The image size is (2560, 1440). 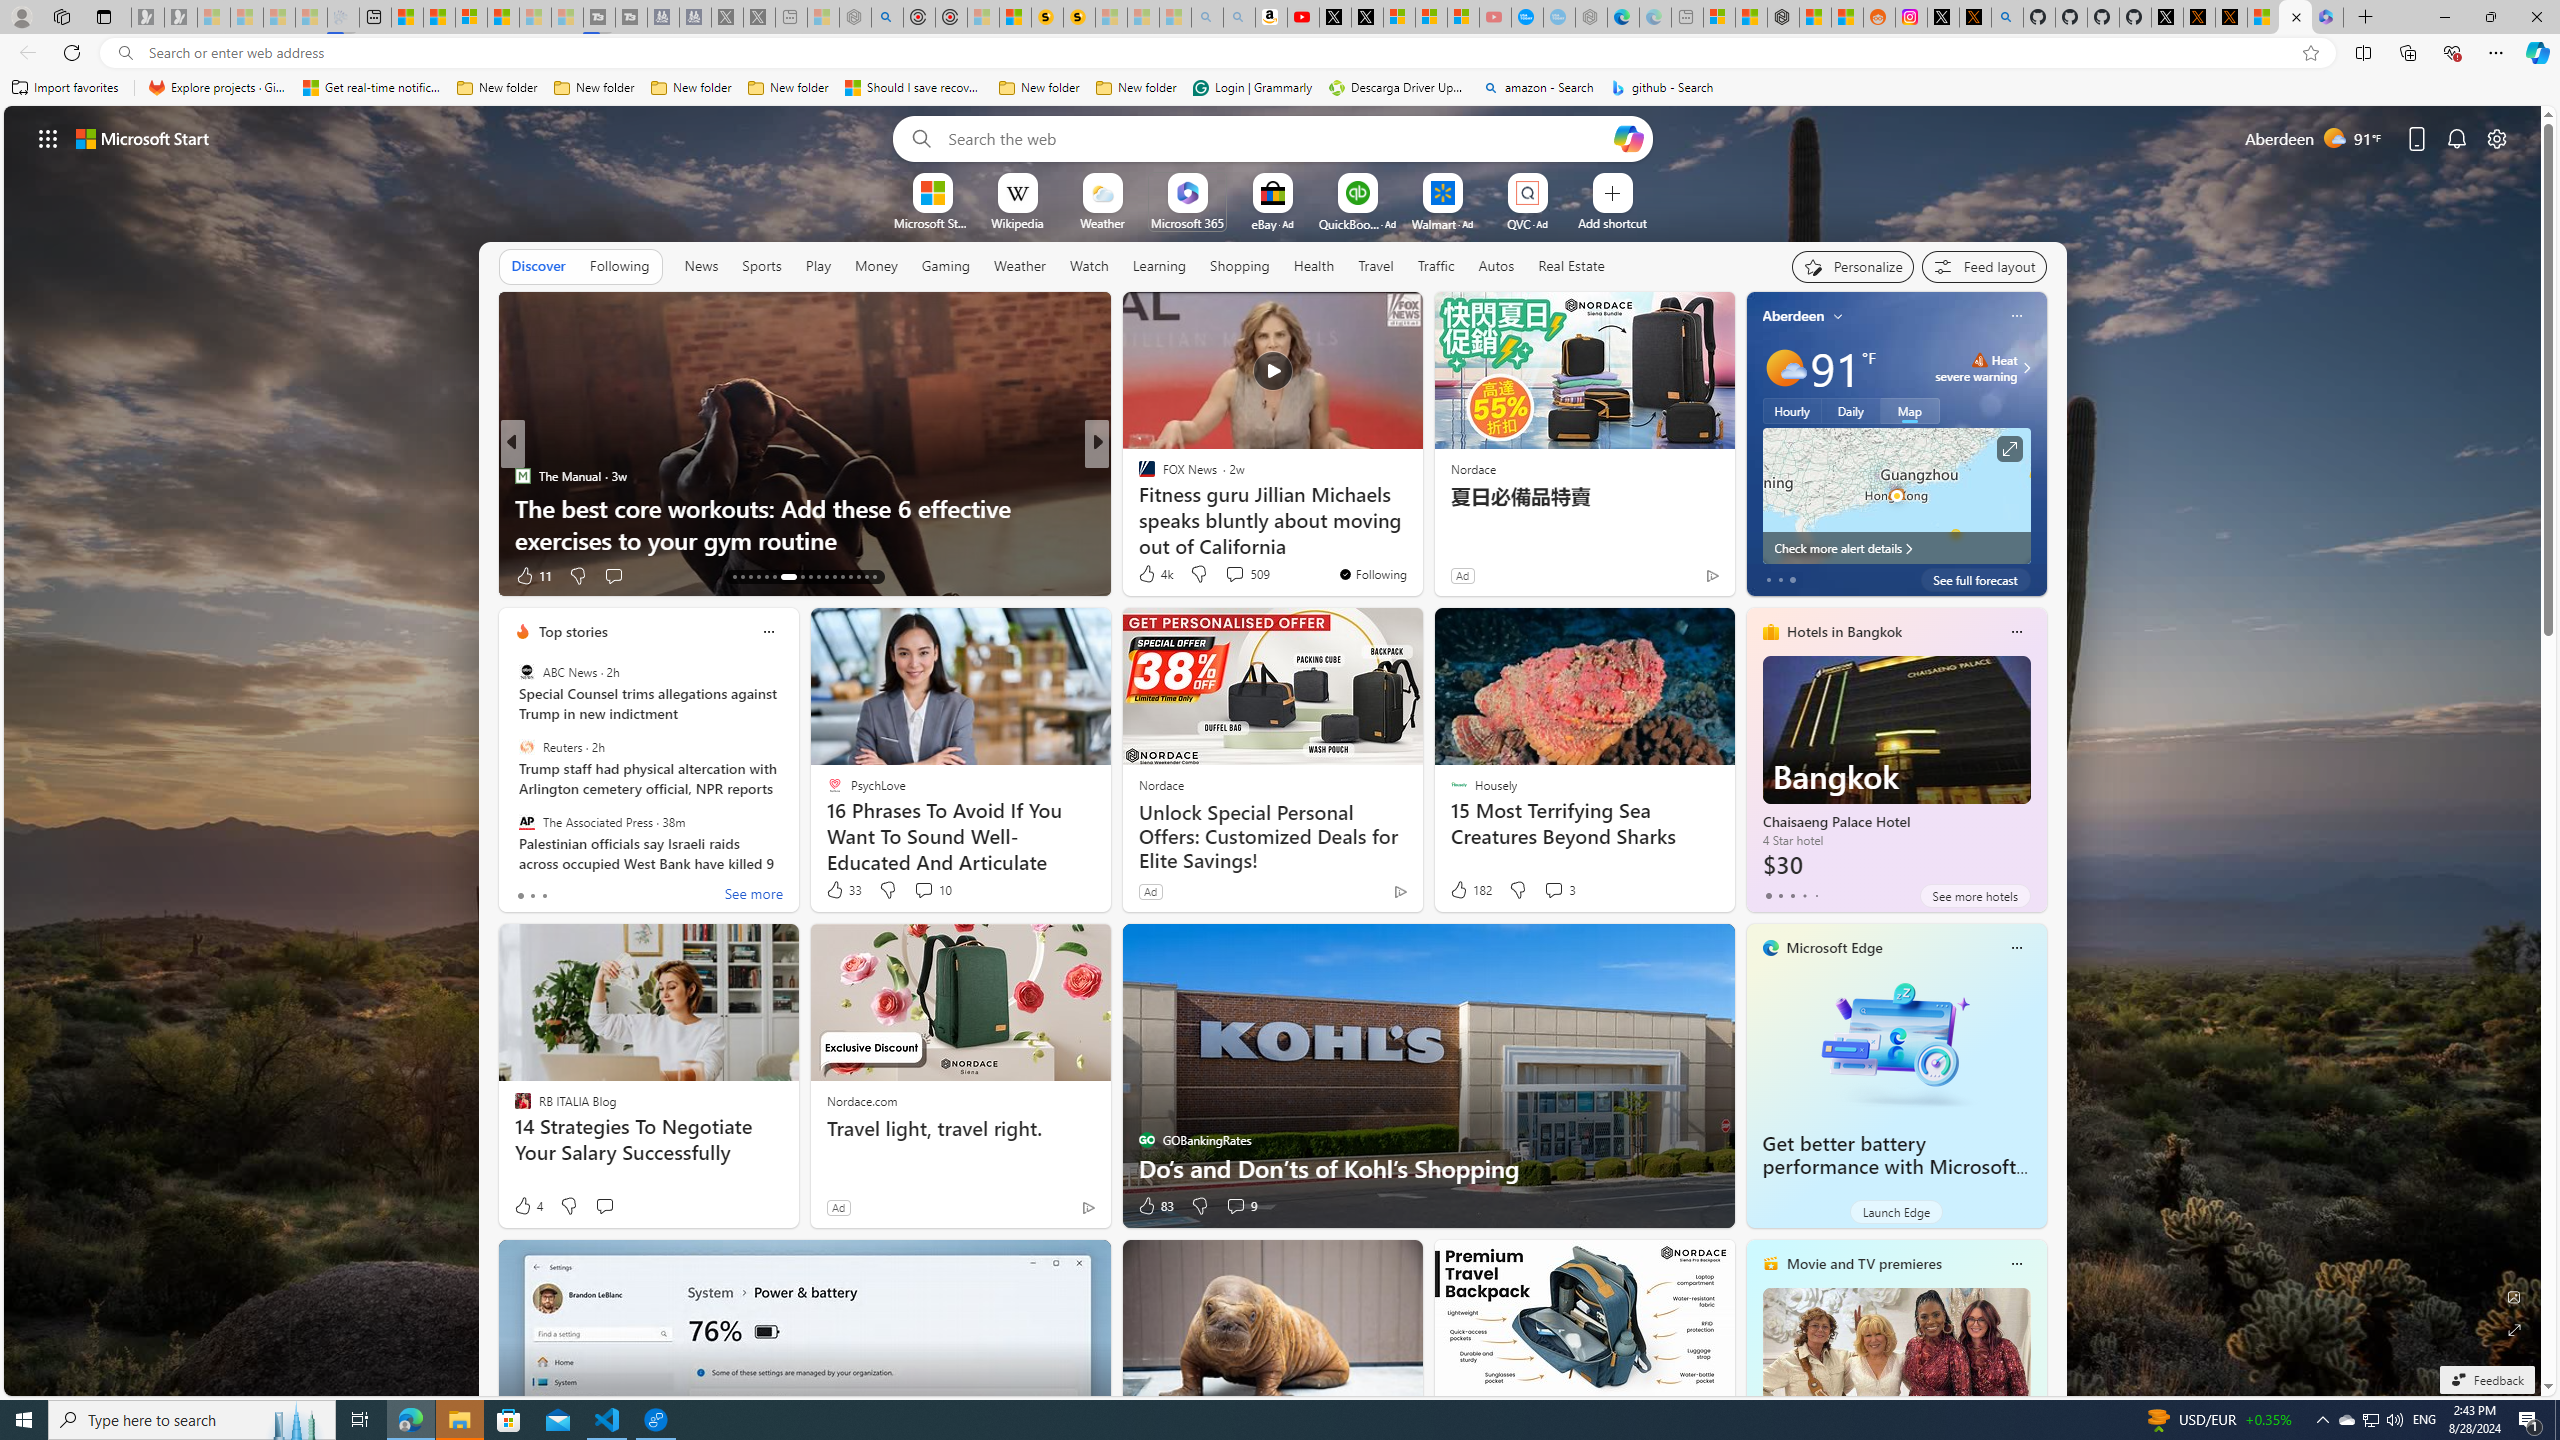 What do you see at coordinates (1980, 360) in the screenshot?
I see `Heat - Severe` at bounding box center [1980, 360].